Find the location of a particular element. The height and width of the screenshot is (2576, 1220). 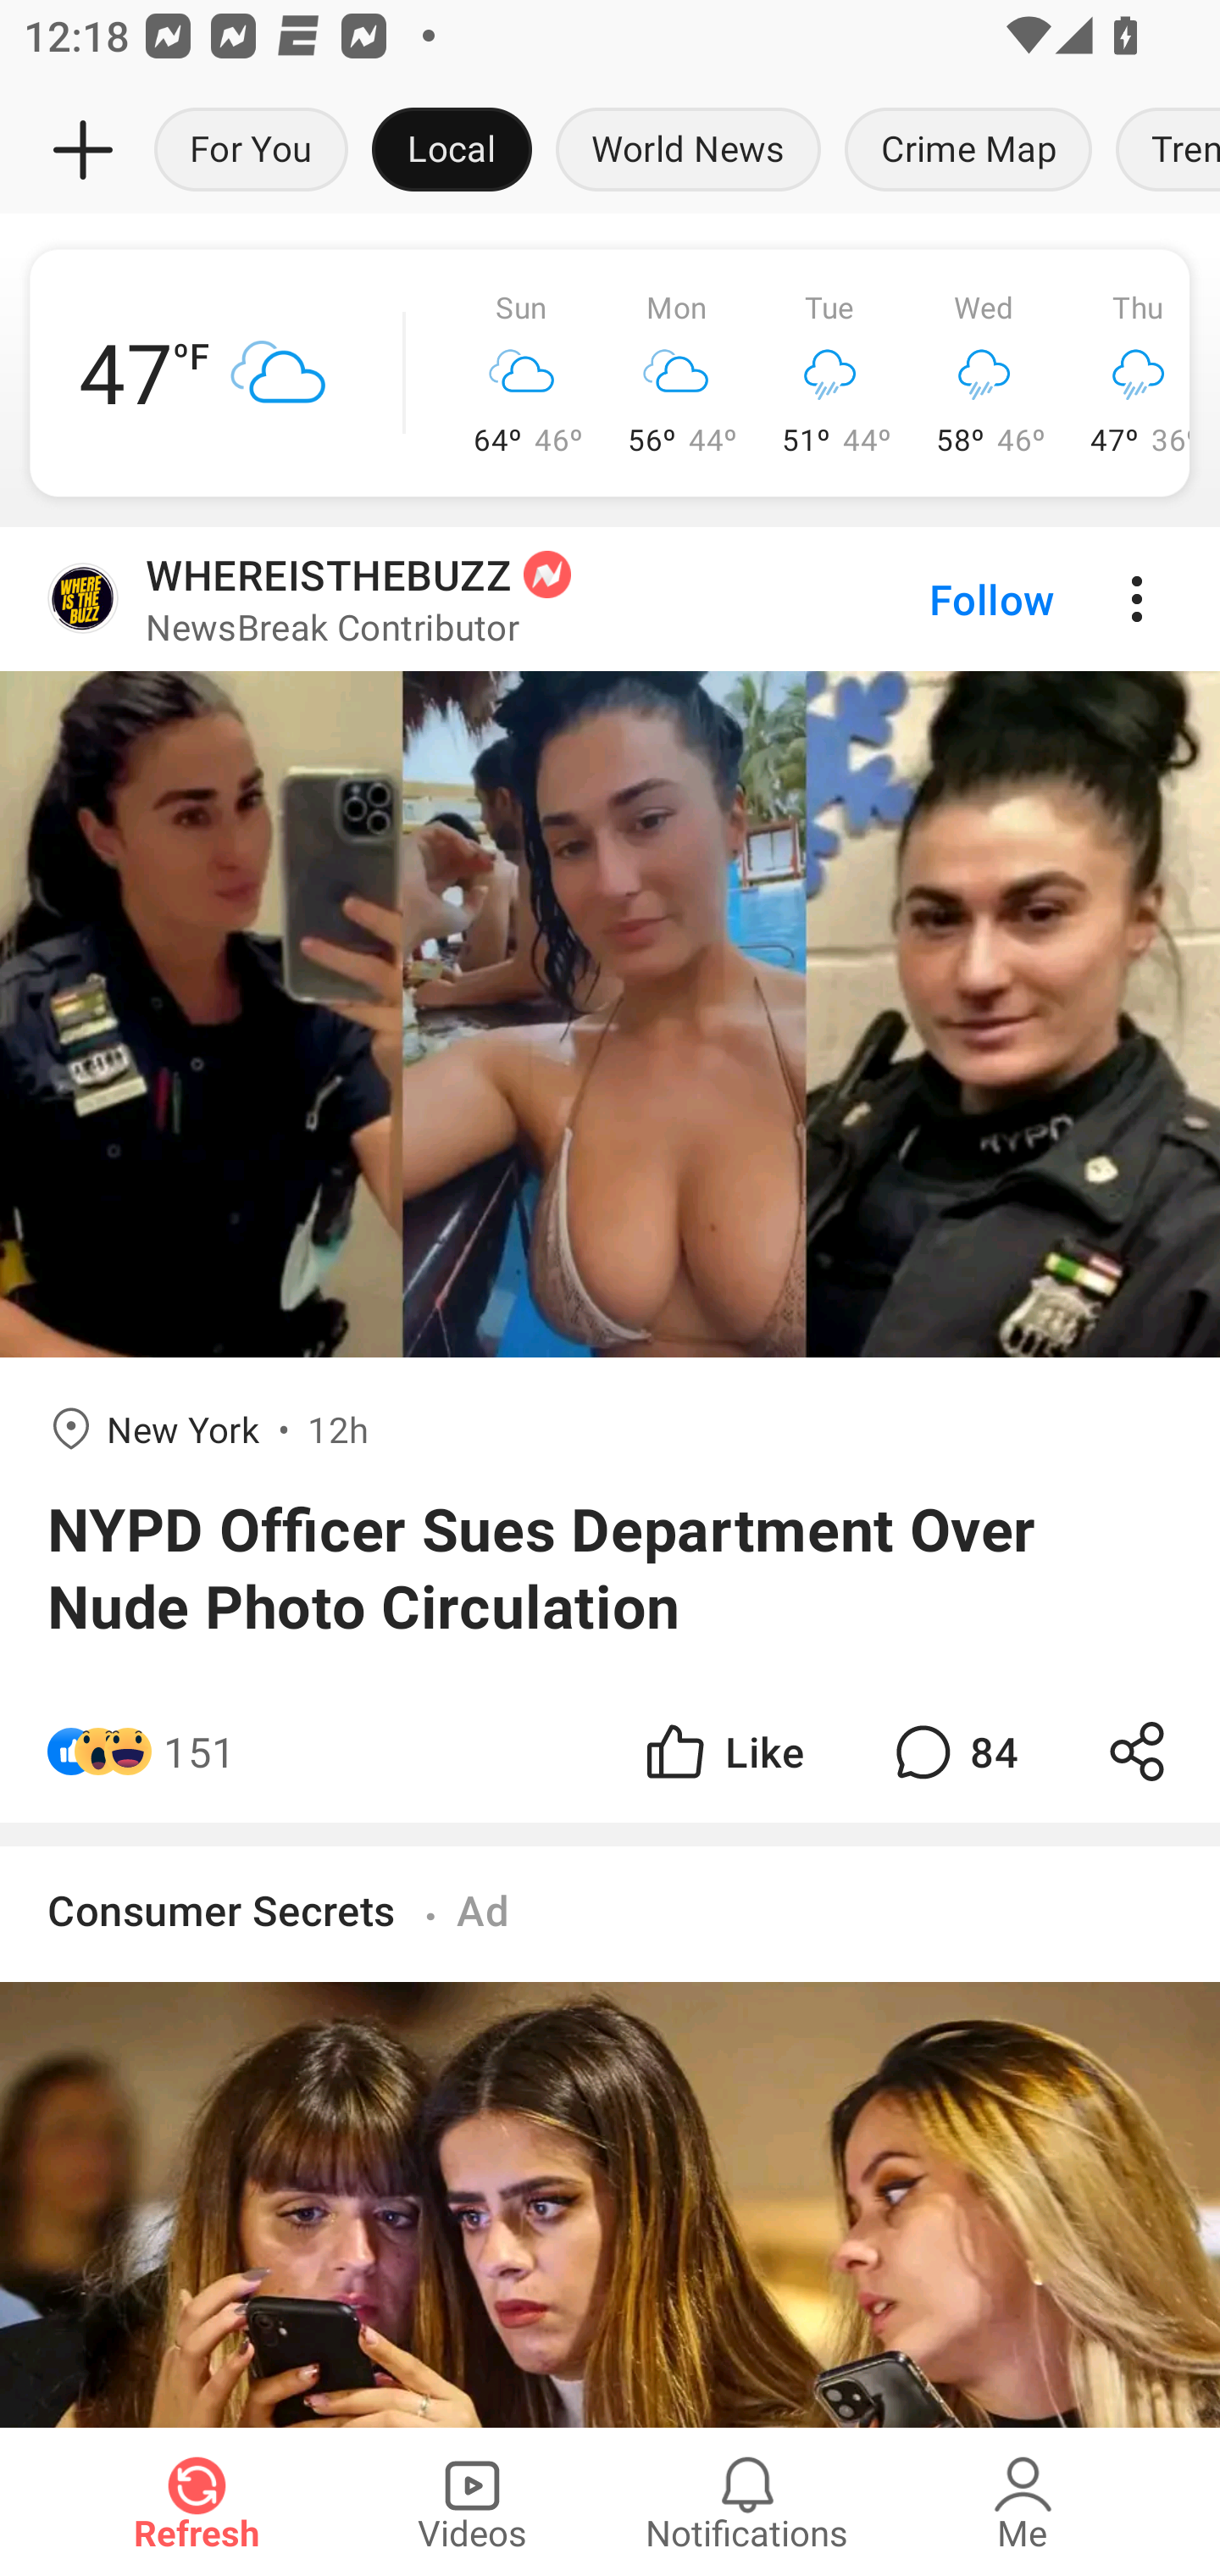

Wed 58º 46º is located at coordinates (984, 373).